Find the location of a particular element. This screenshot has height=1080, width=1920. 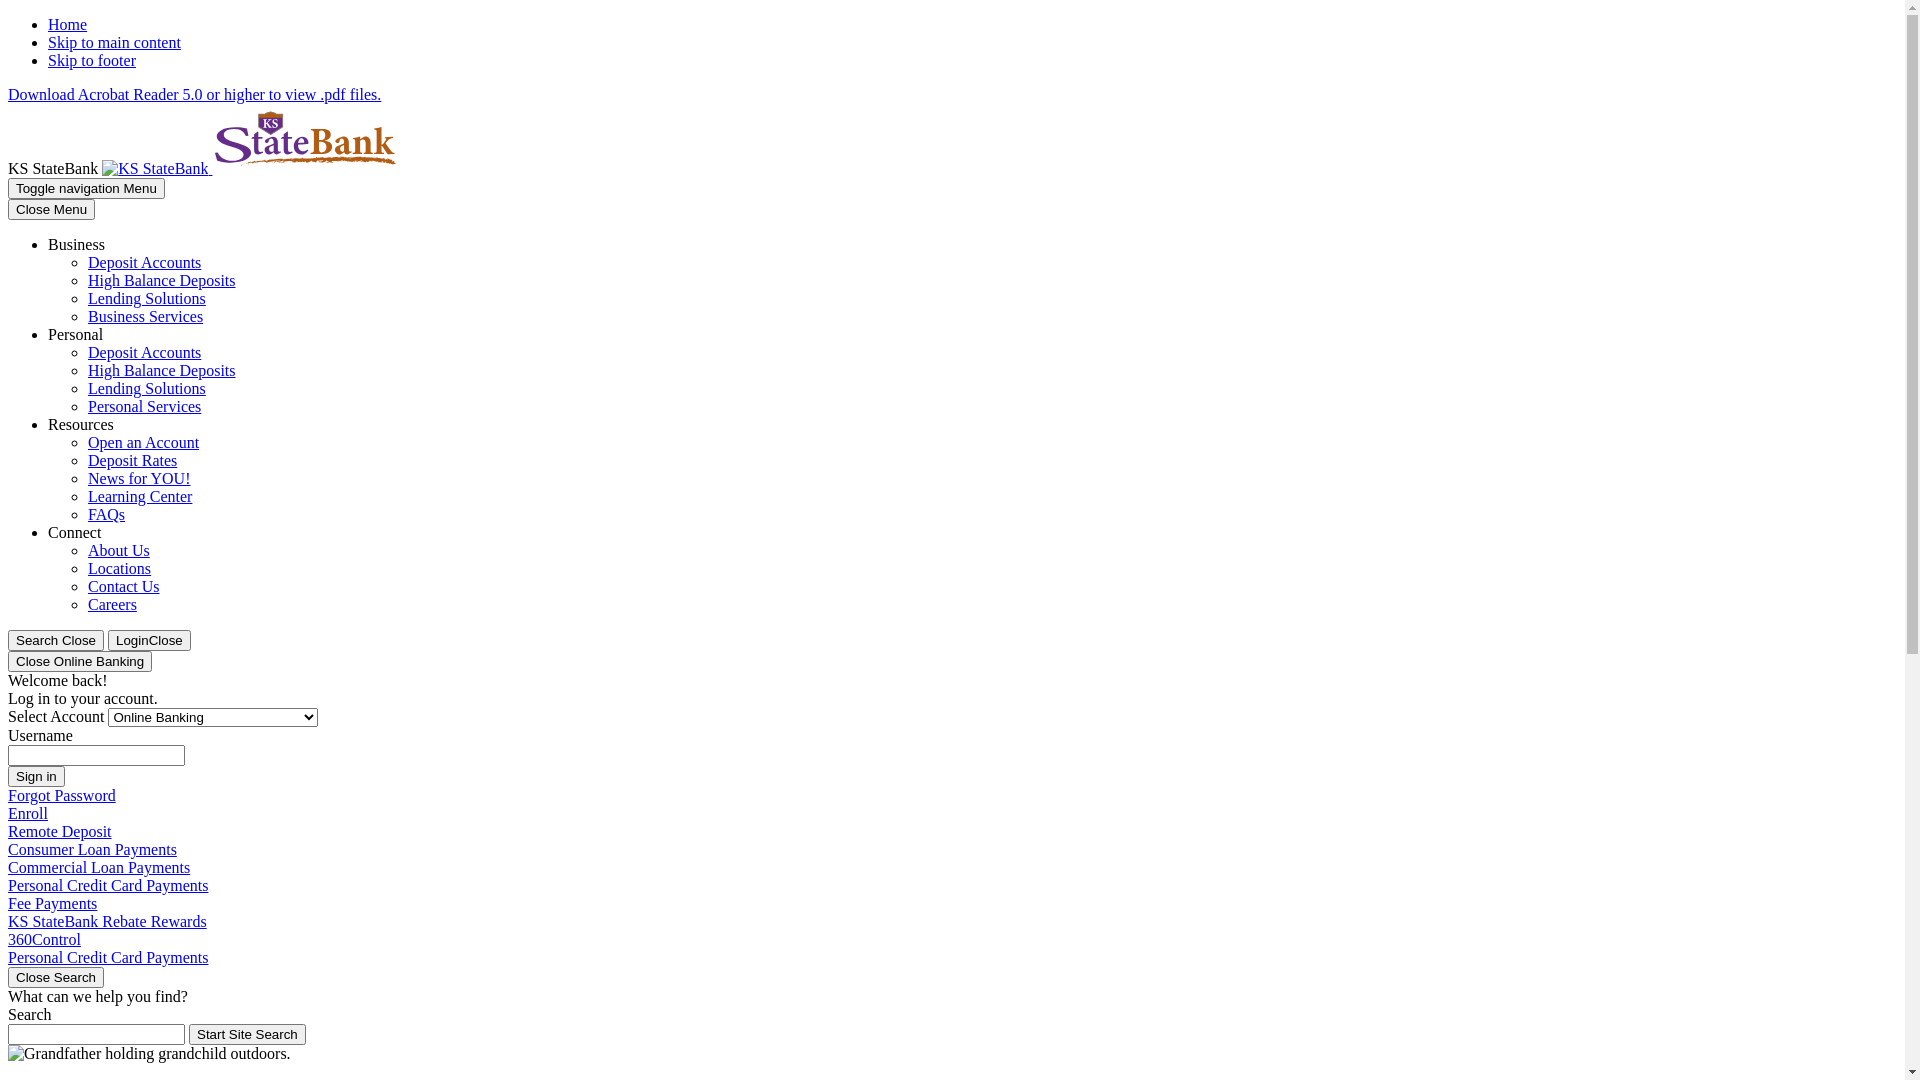

Start Site Search is located at coordinates (248, 1034).